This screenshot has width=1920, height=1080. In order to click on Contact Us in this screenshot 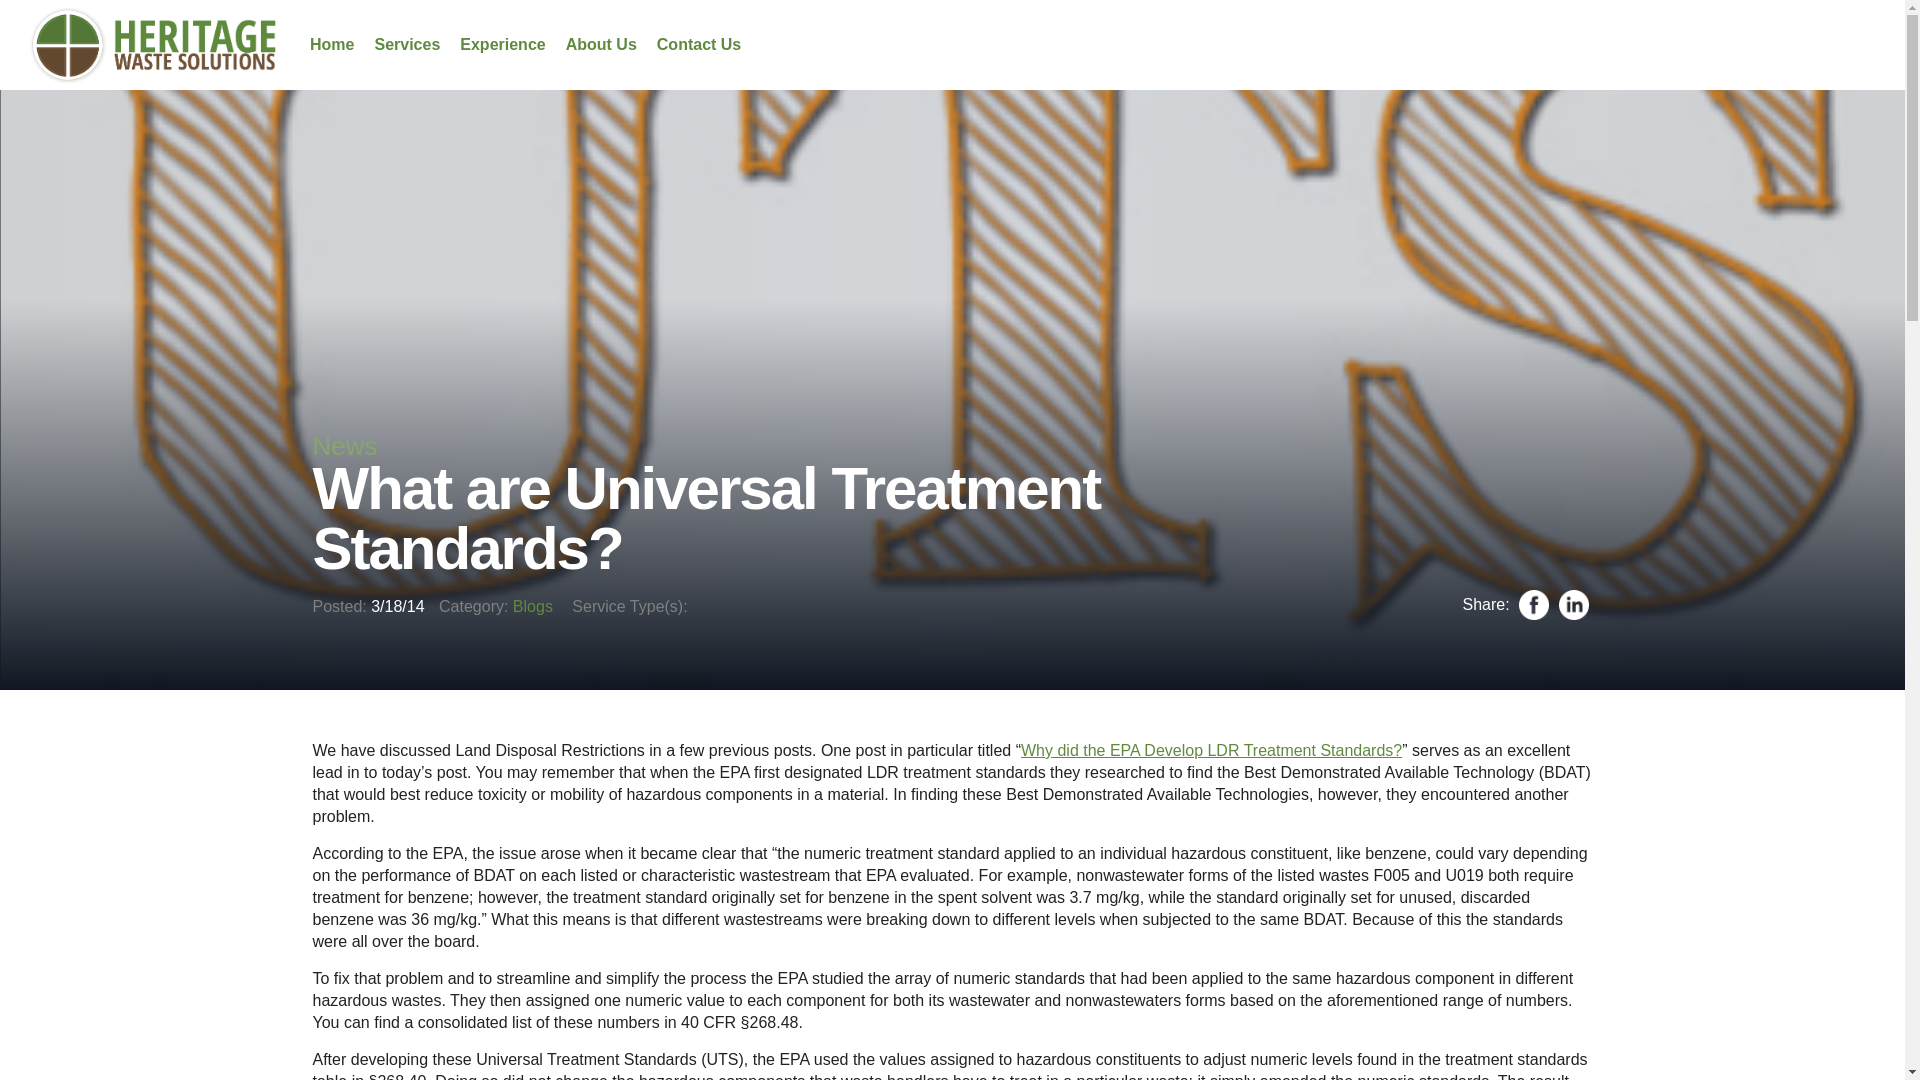, I will do `click(698, 44)`.